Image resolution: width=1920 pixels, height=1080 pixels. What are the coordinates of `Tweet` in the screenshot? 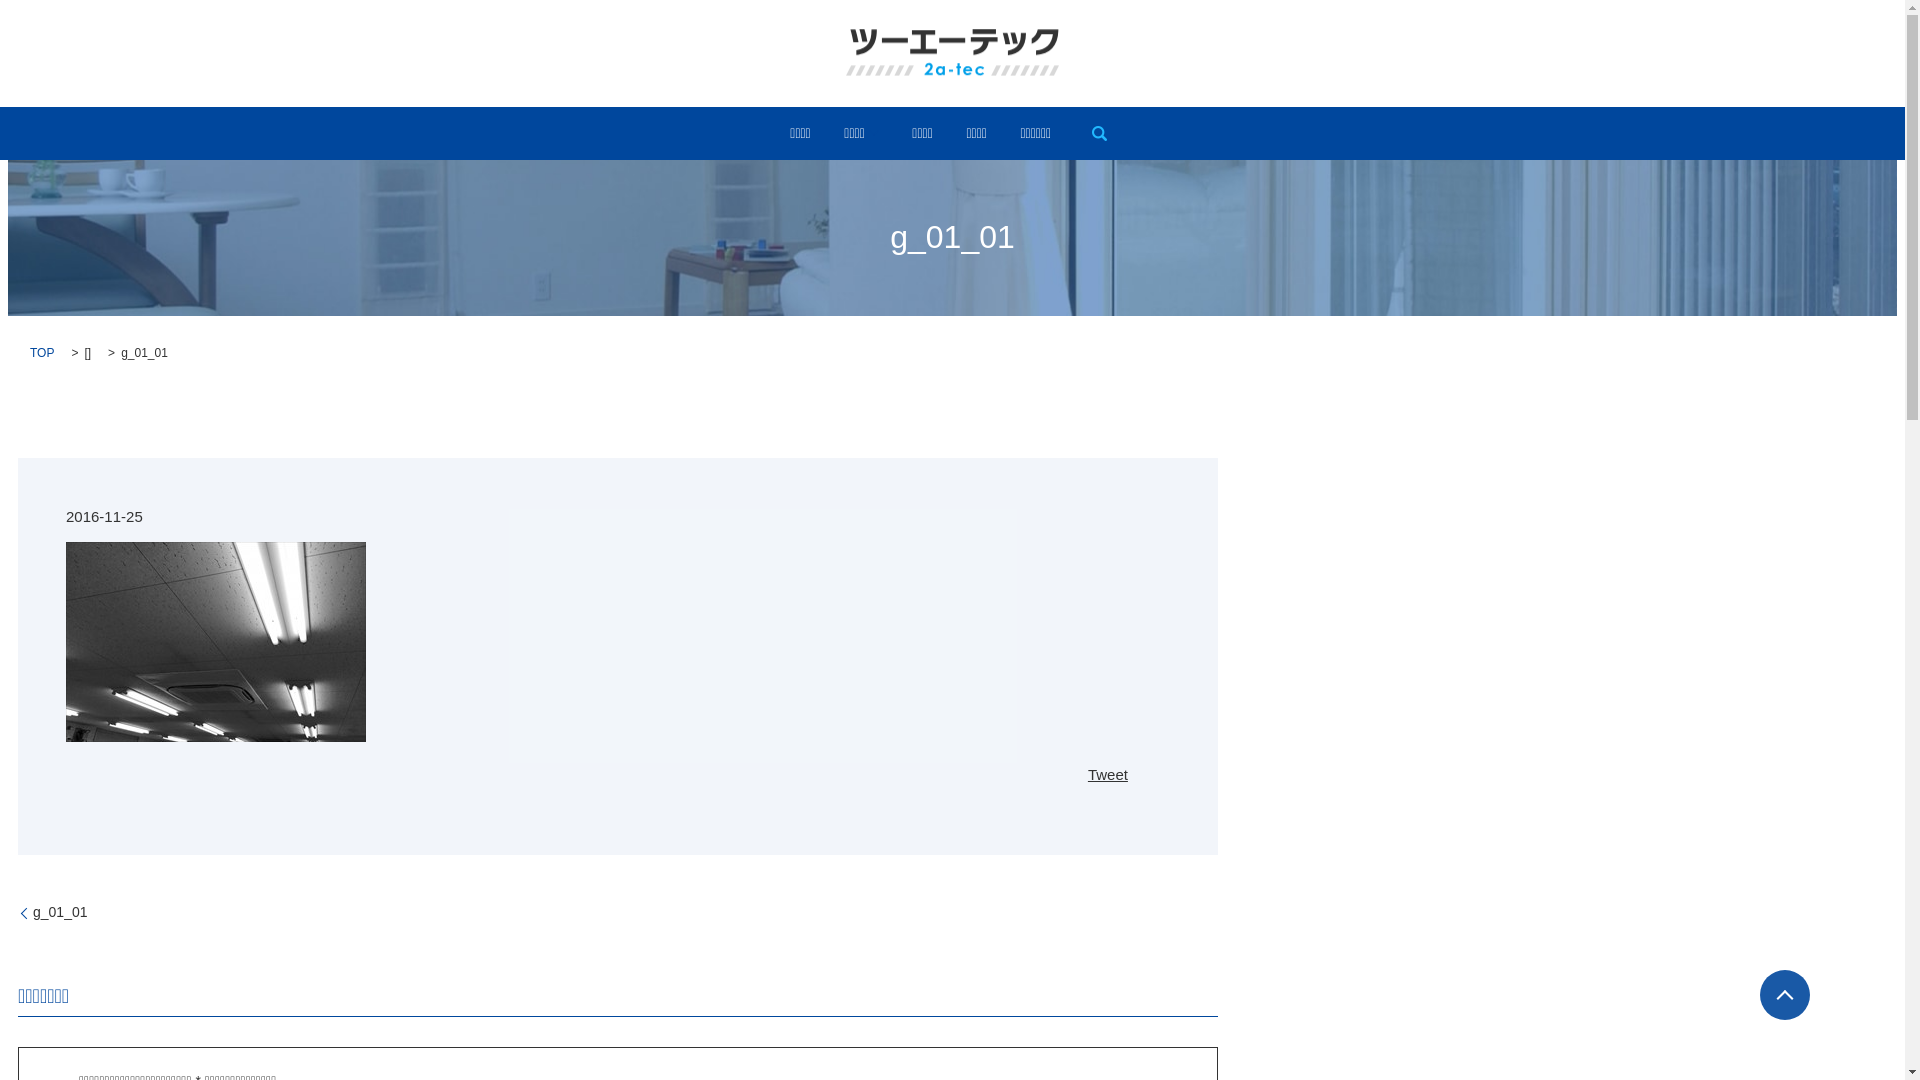 It's located at (1108, 774).